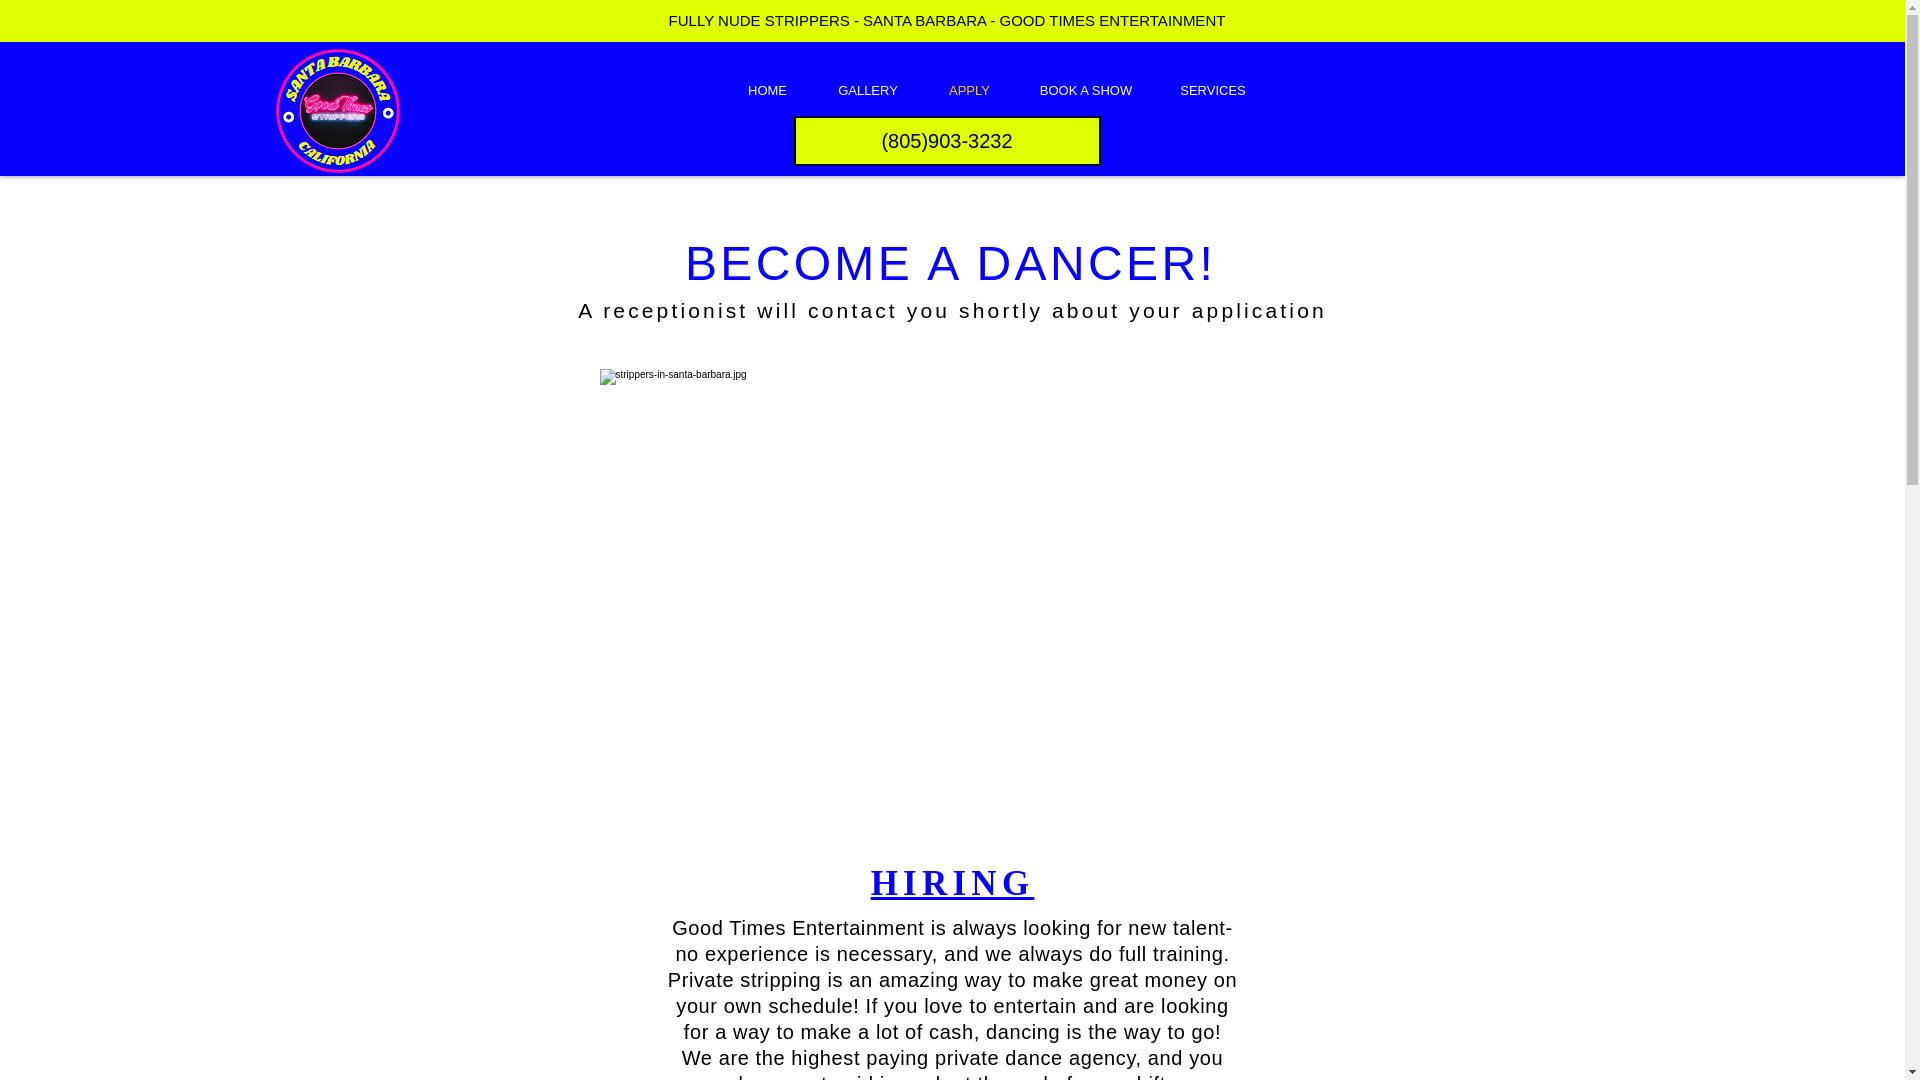 Image resolution: width=1920 pixels, height=1080 pixels. Describe the element at coordinates (1086, 90) in the screenshot. I see `BOOK A SHOW` at that location.